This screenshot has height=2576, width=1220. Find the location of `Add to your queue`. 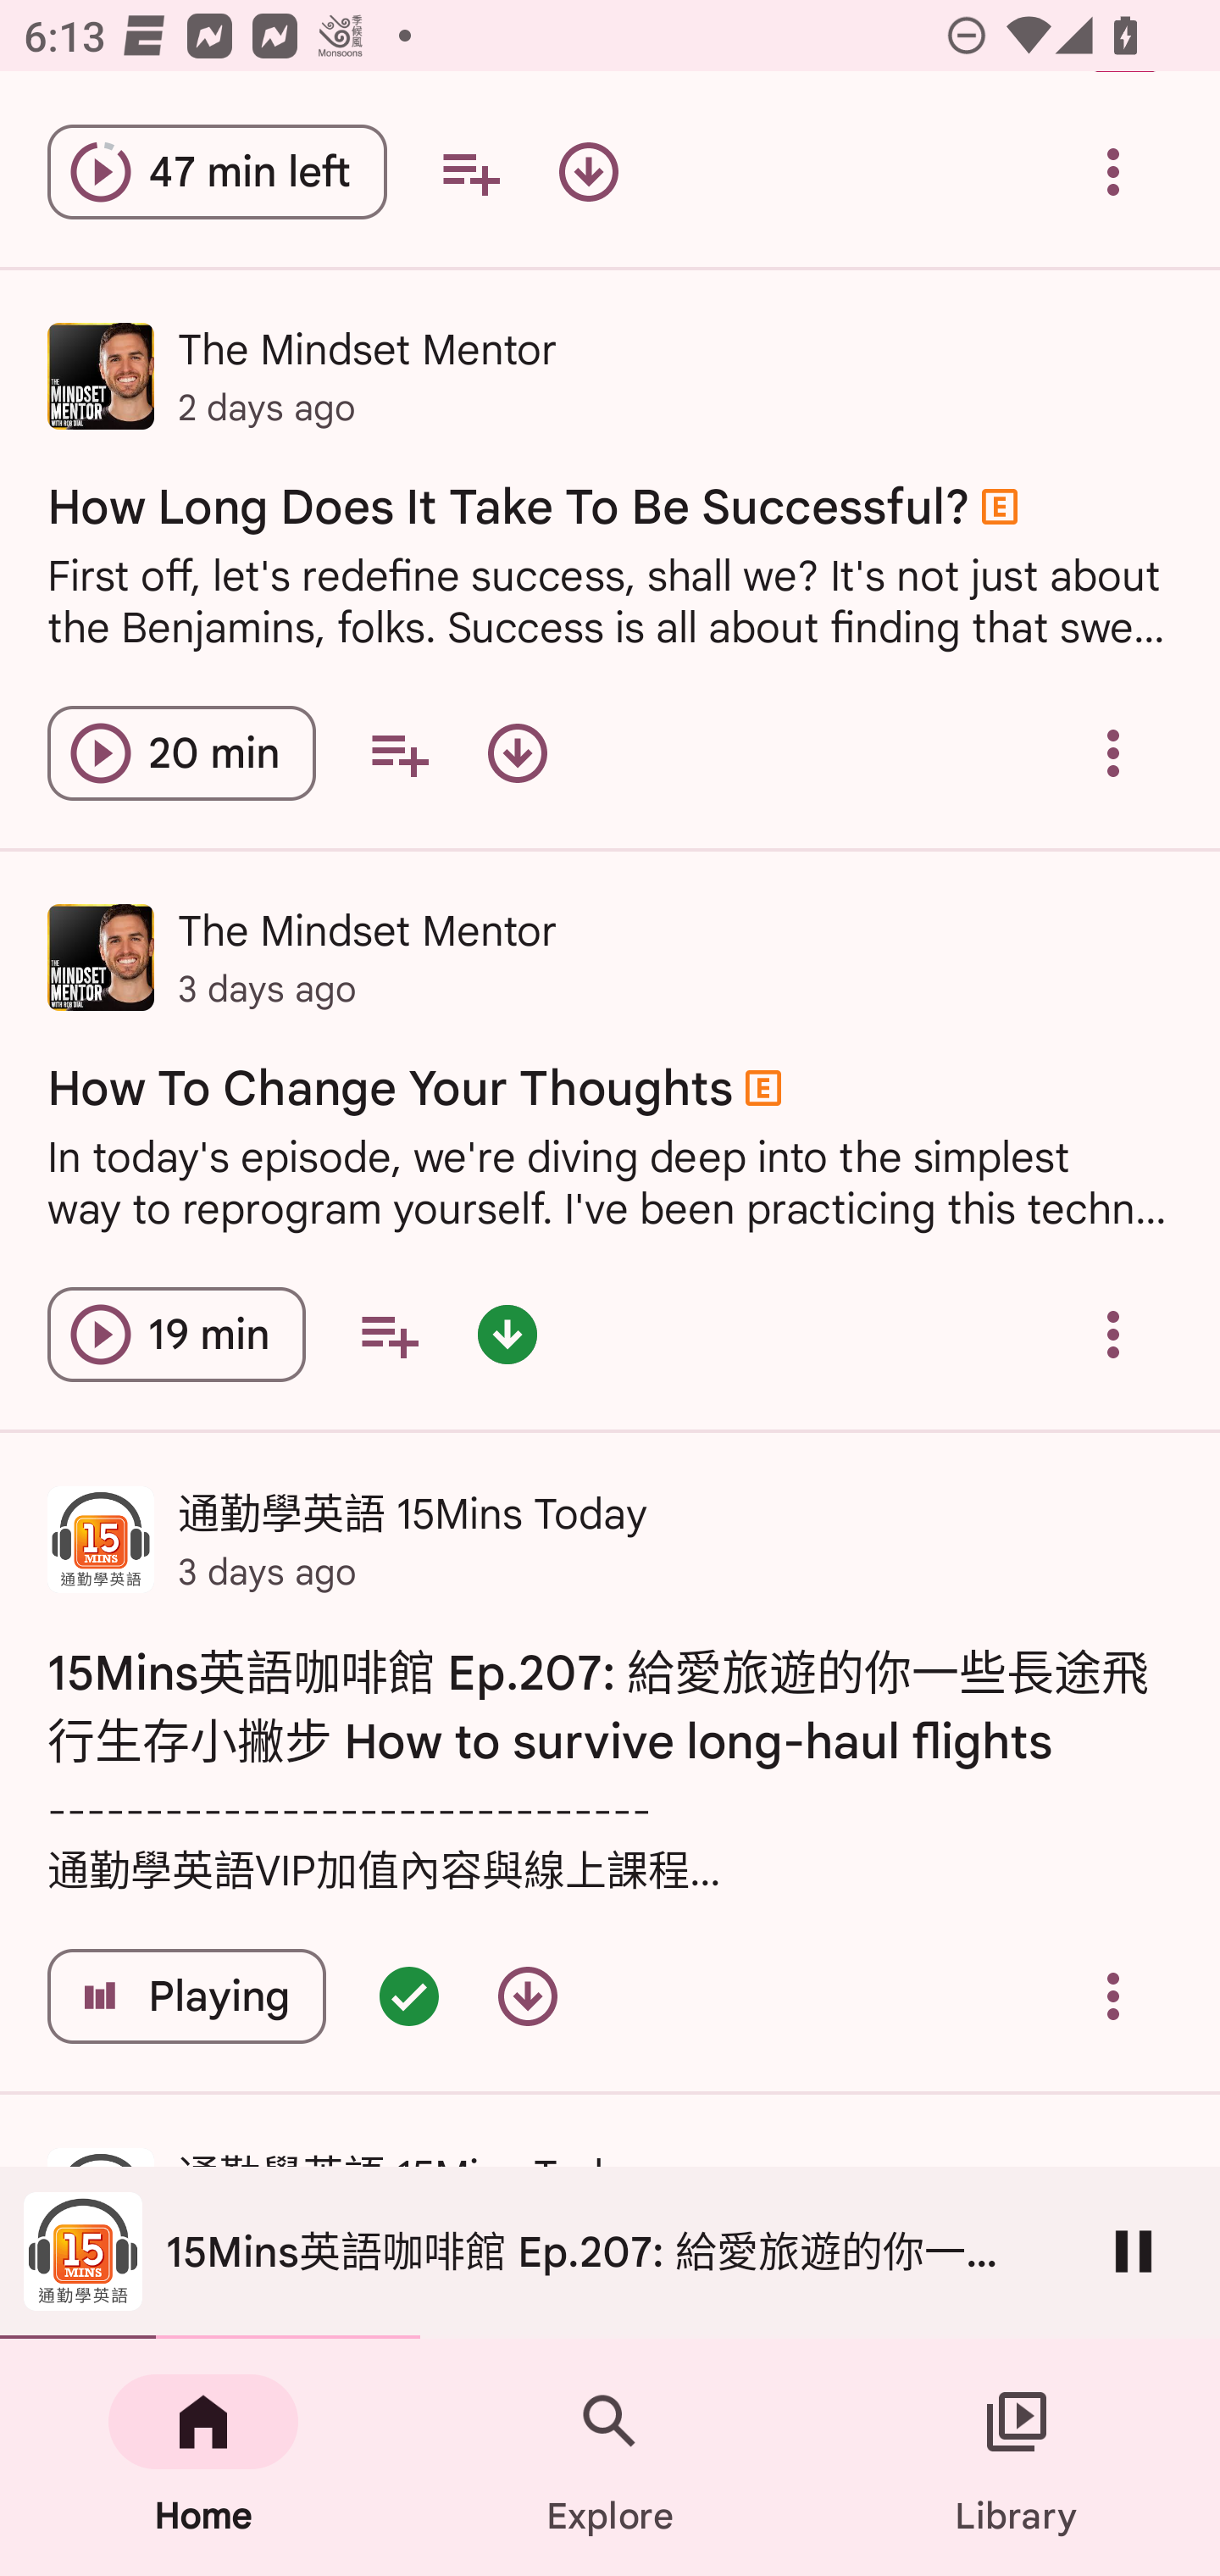

Add to your queue is located at coordinates (469, 171).